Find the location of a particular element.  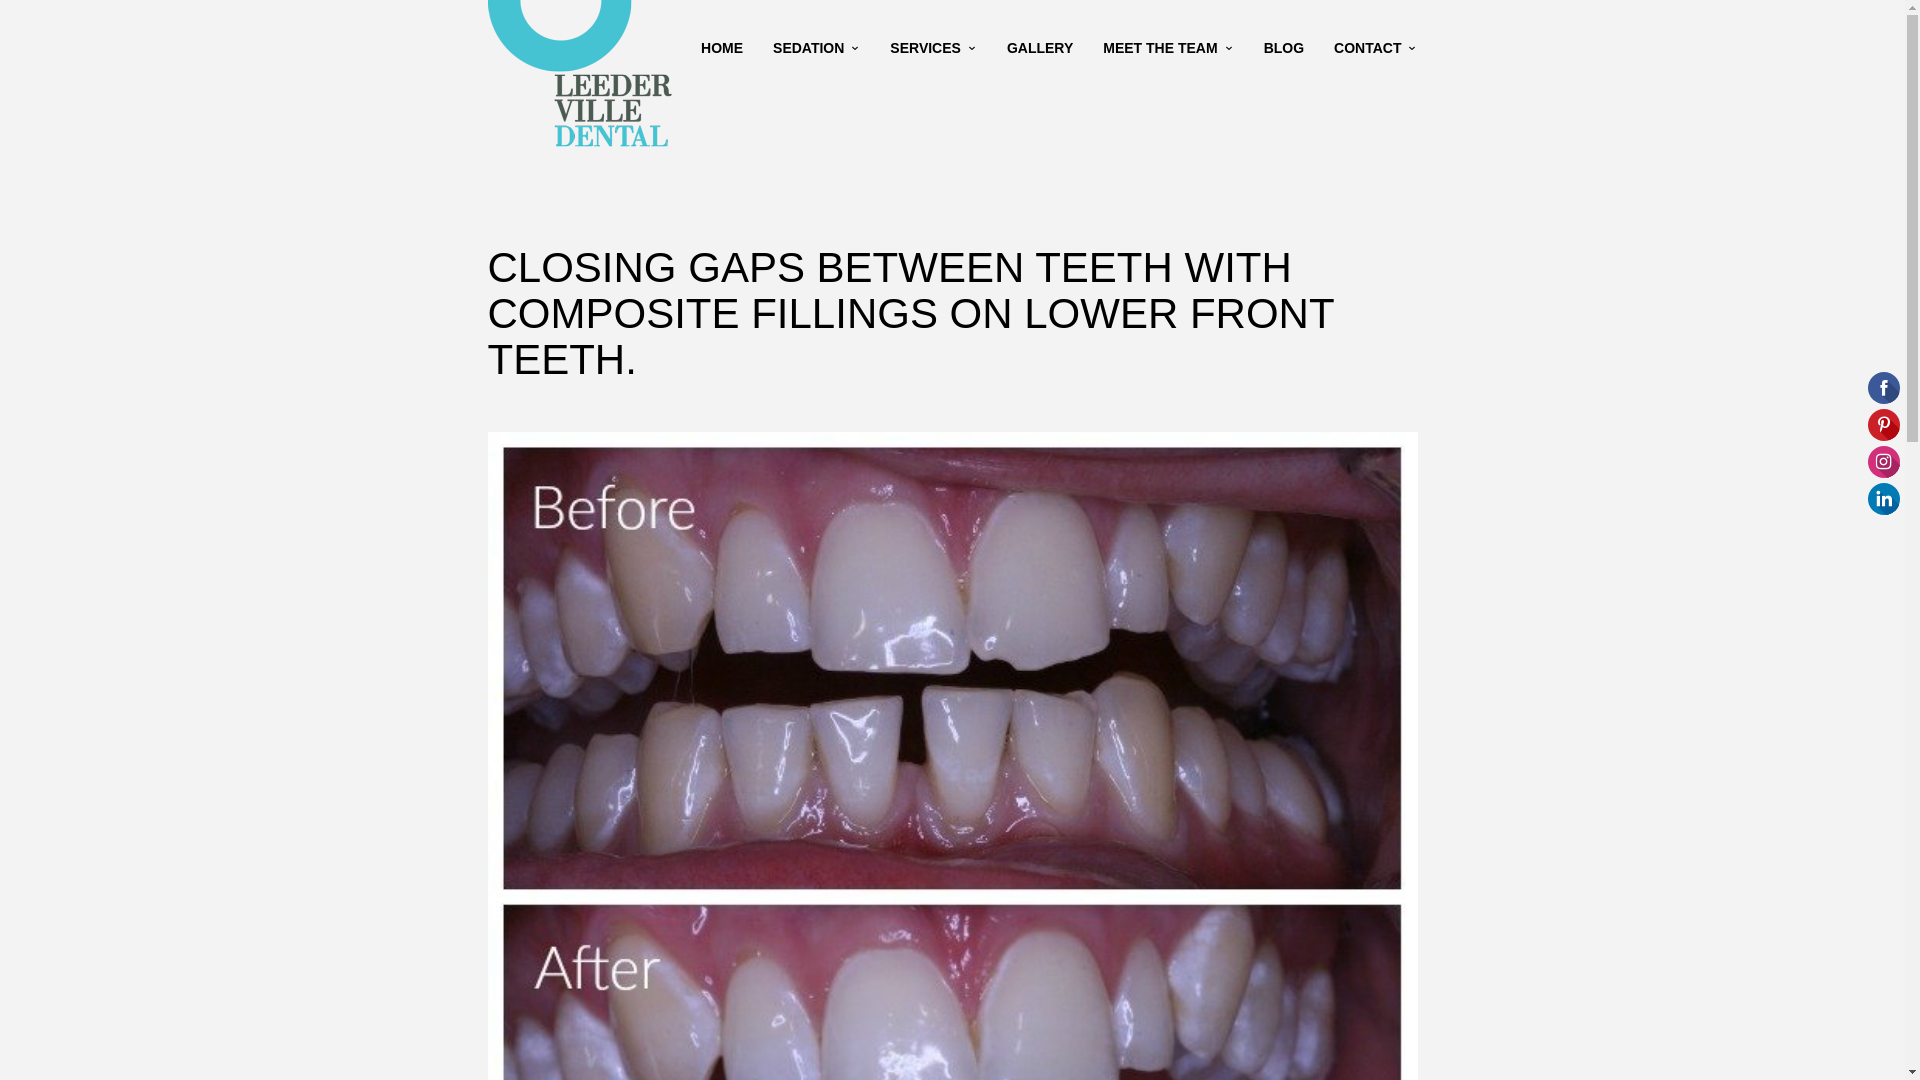

CONTACT is located at coordinates (1376, 48).